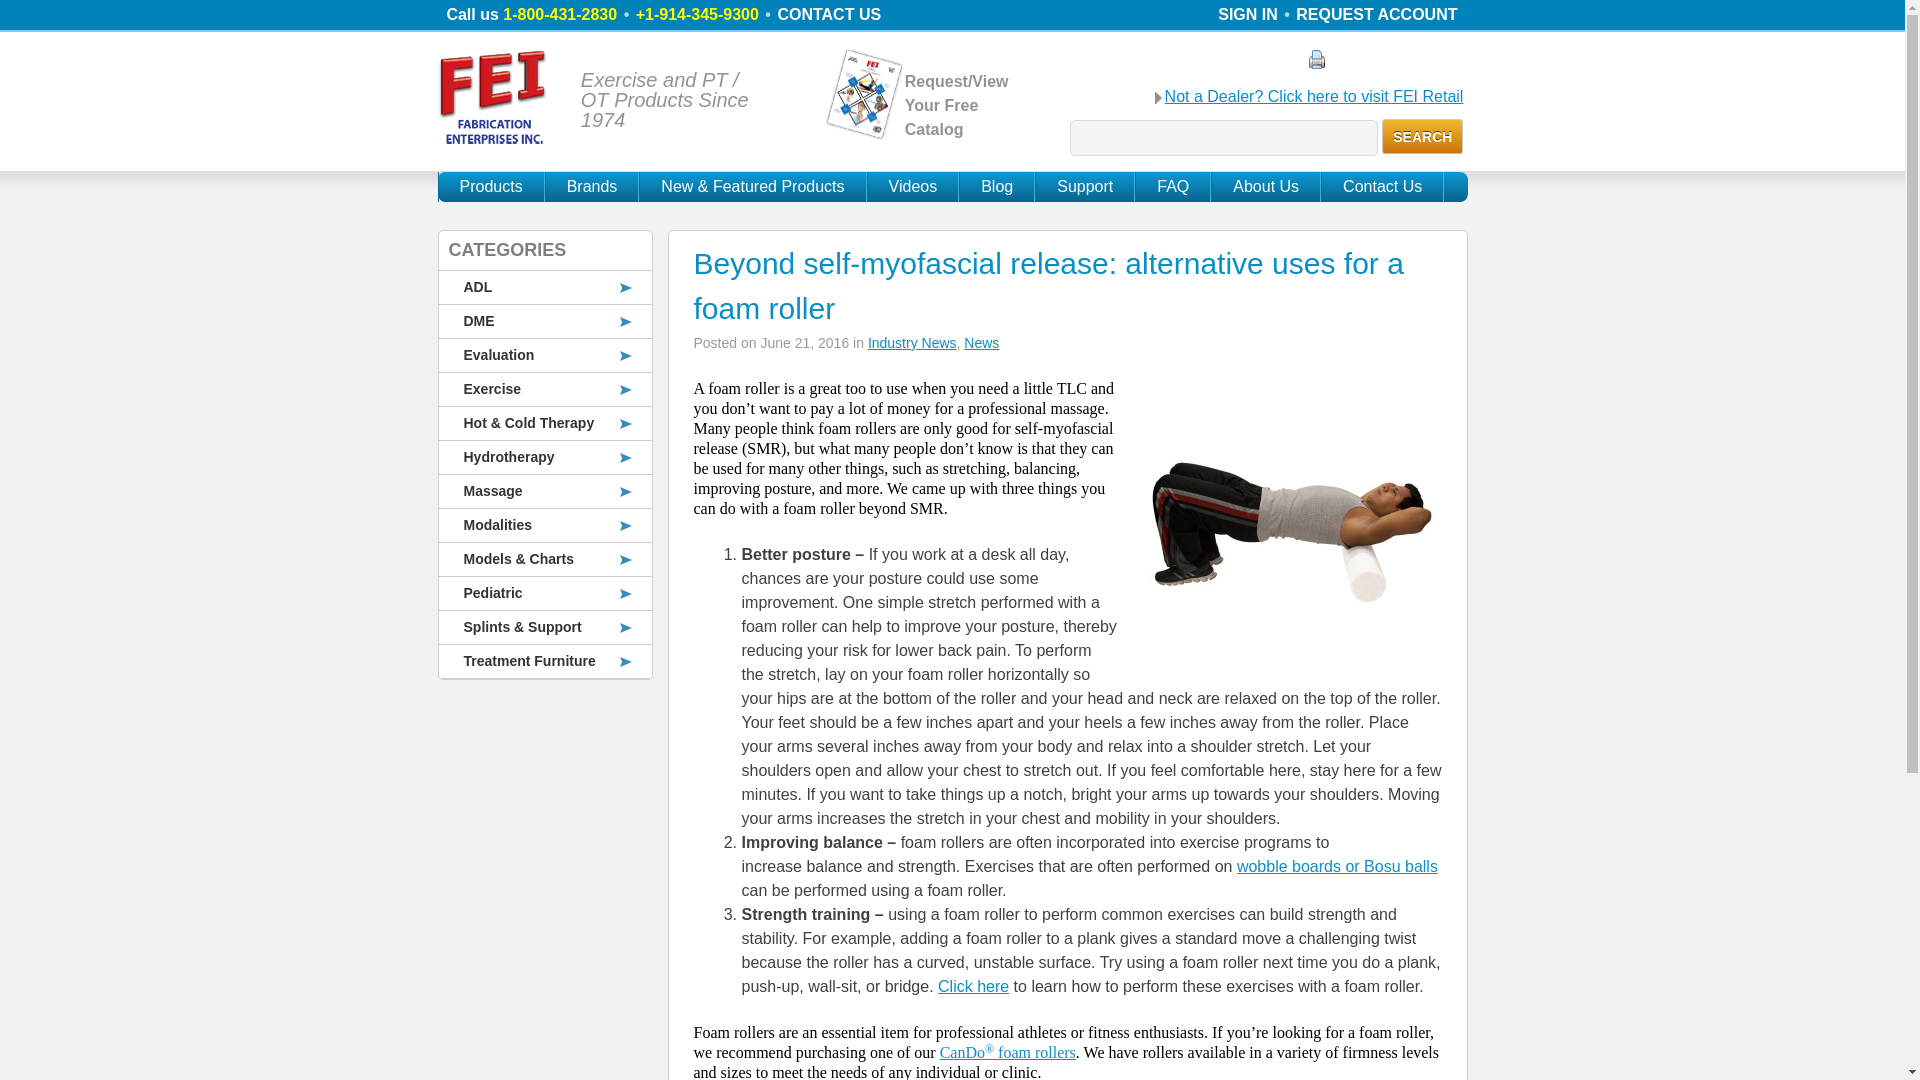 This screenshot has width=1920, height=1080. I want to click on Search, so click(1422, 136).